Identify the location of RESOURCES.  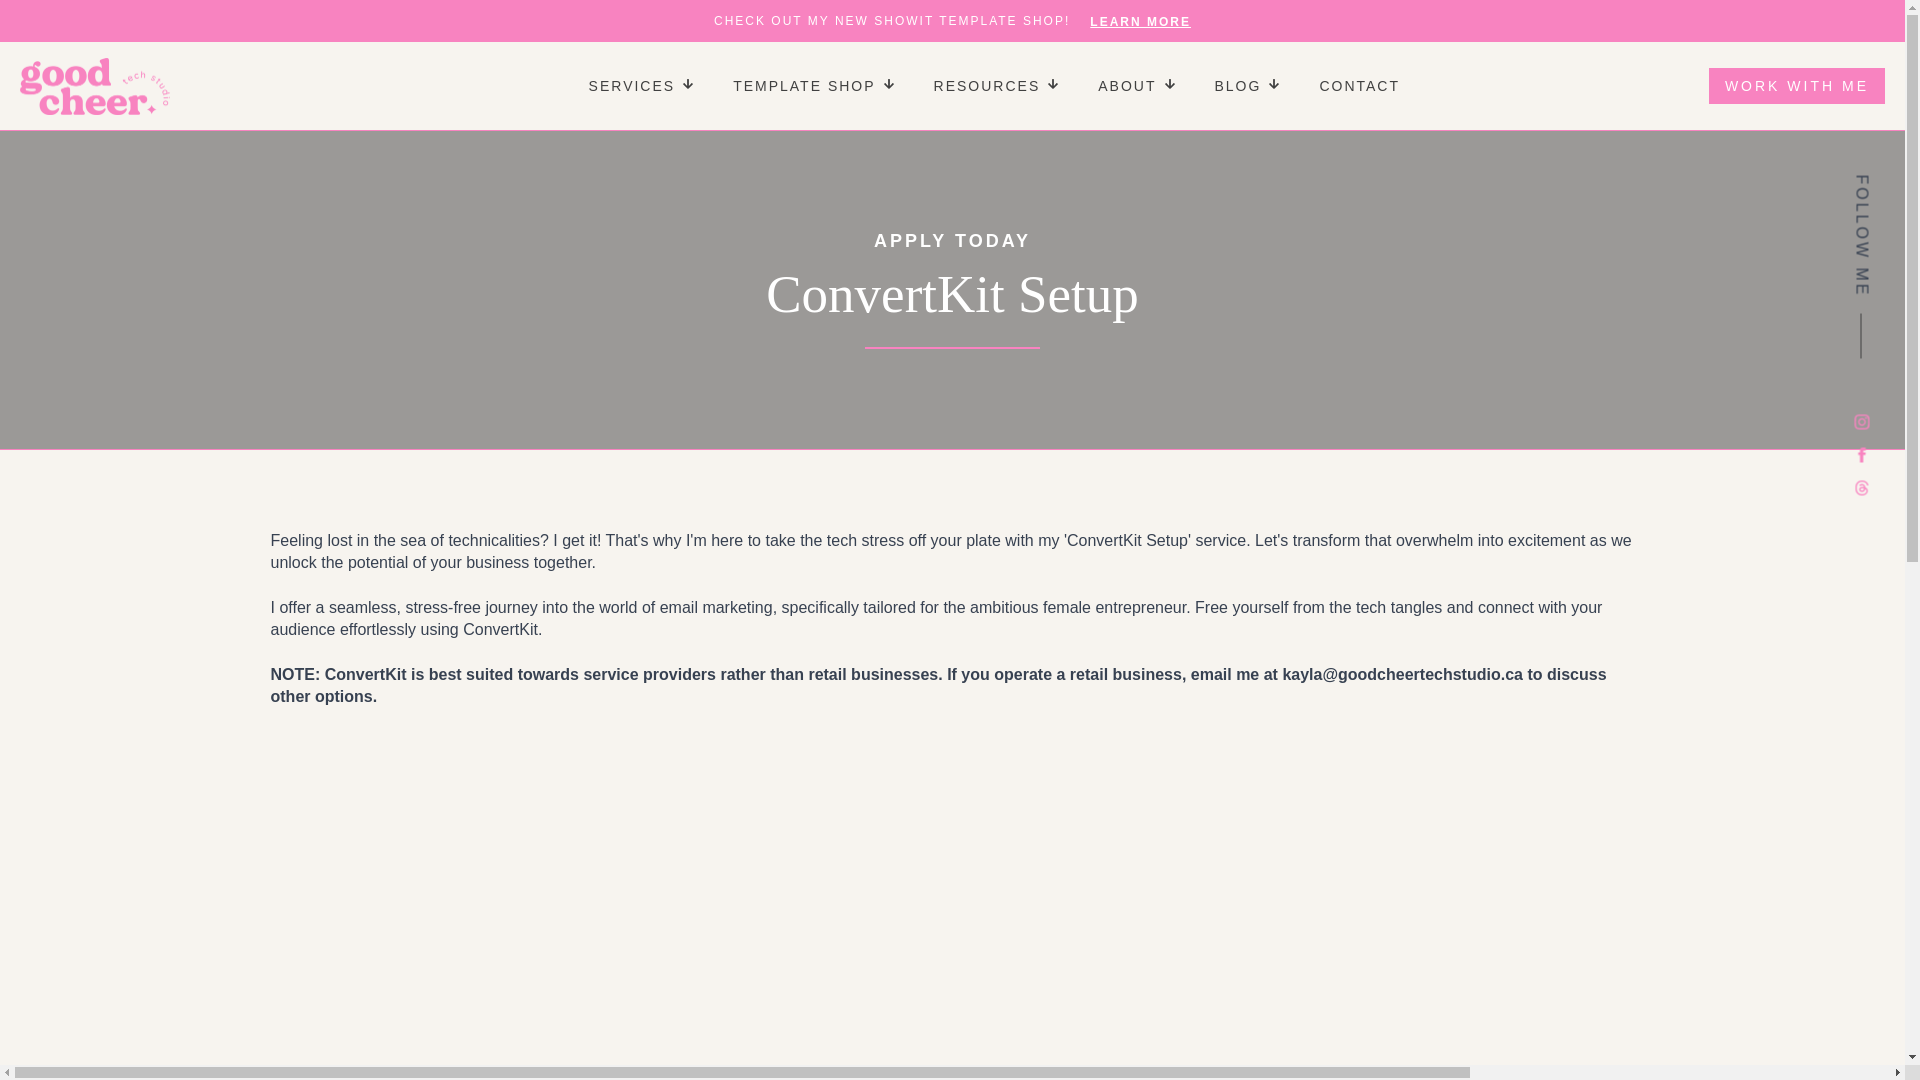
(976, 85).